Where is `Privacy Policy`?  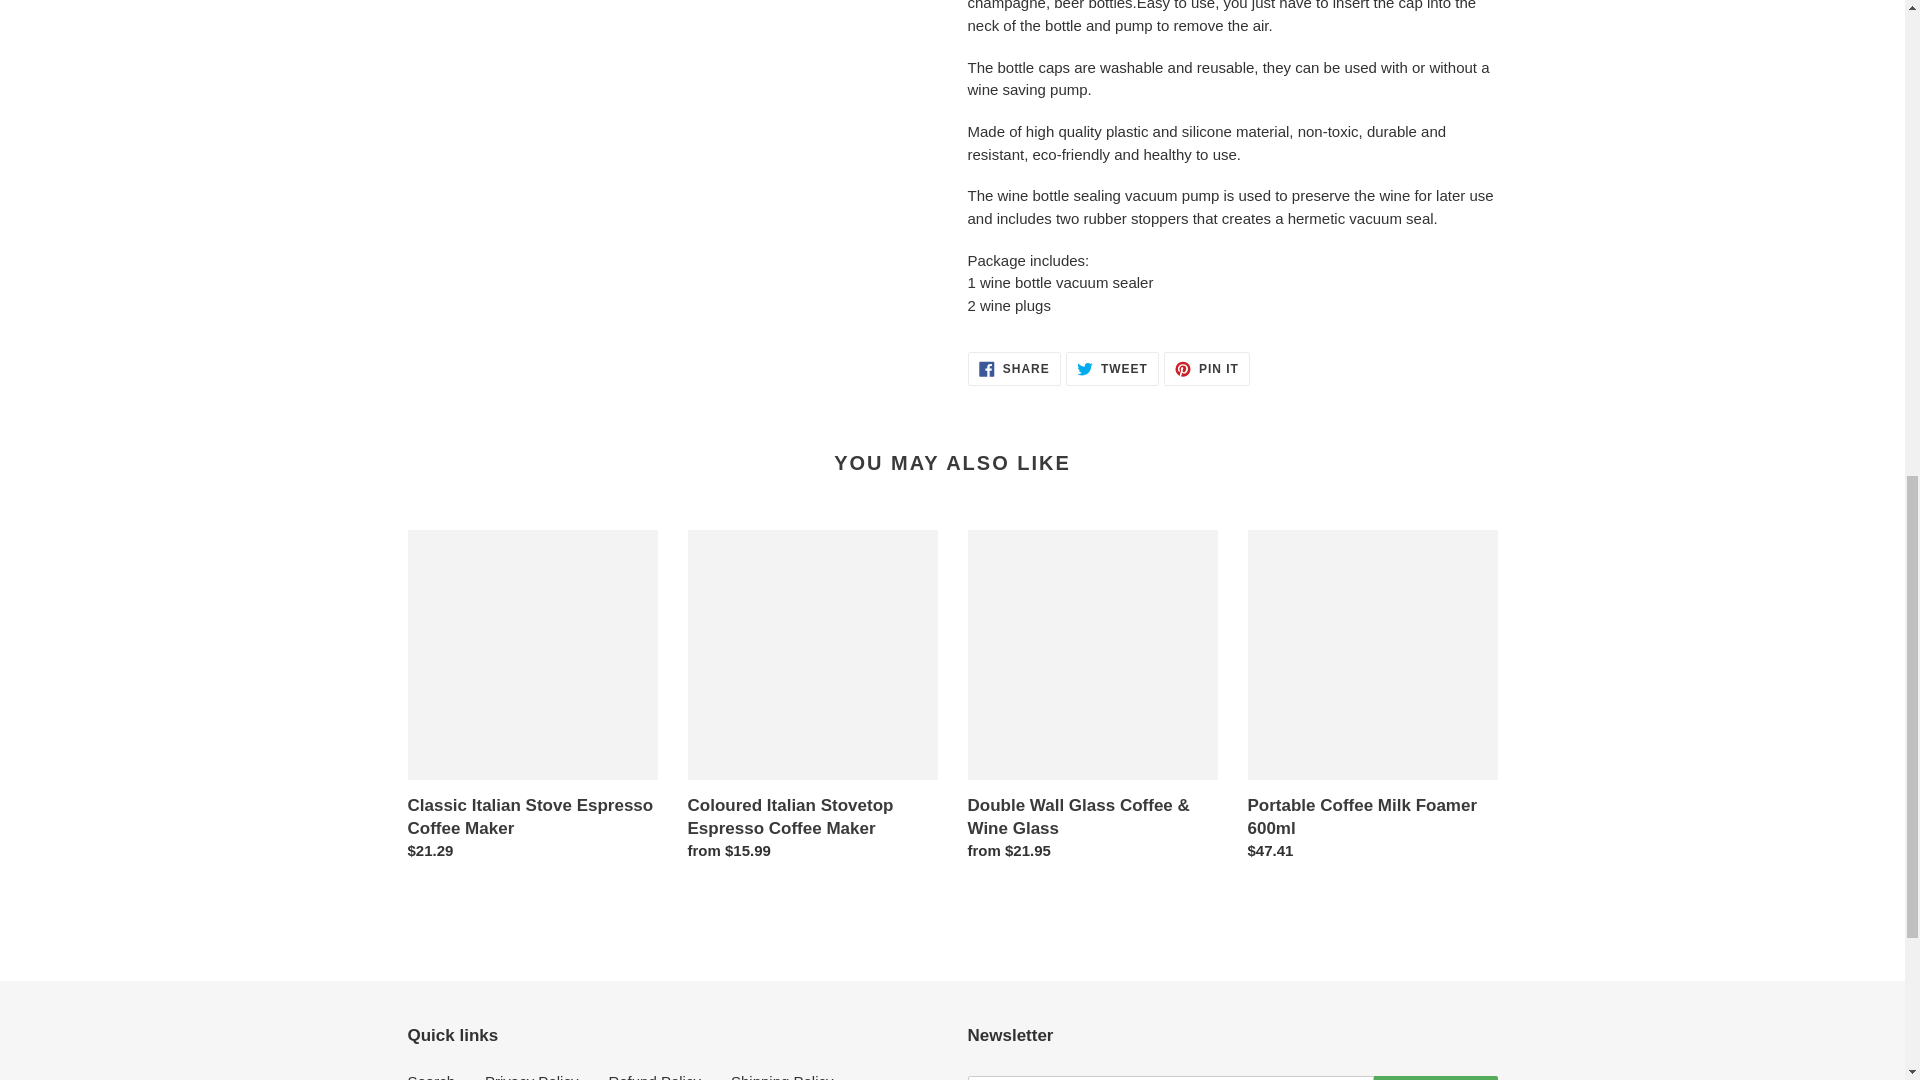
Privacy Policy is located at coordinates (1436, 1078).